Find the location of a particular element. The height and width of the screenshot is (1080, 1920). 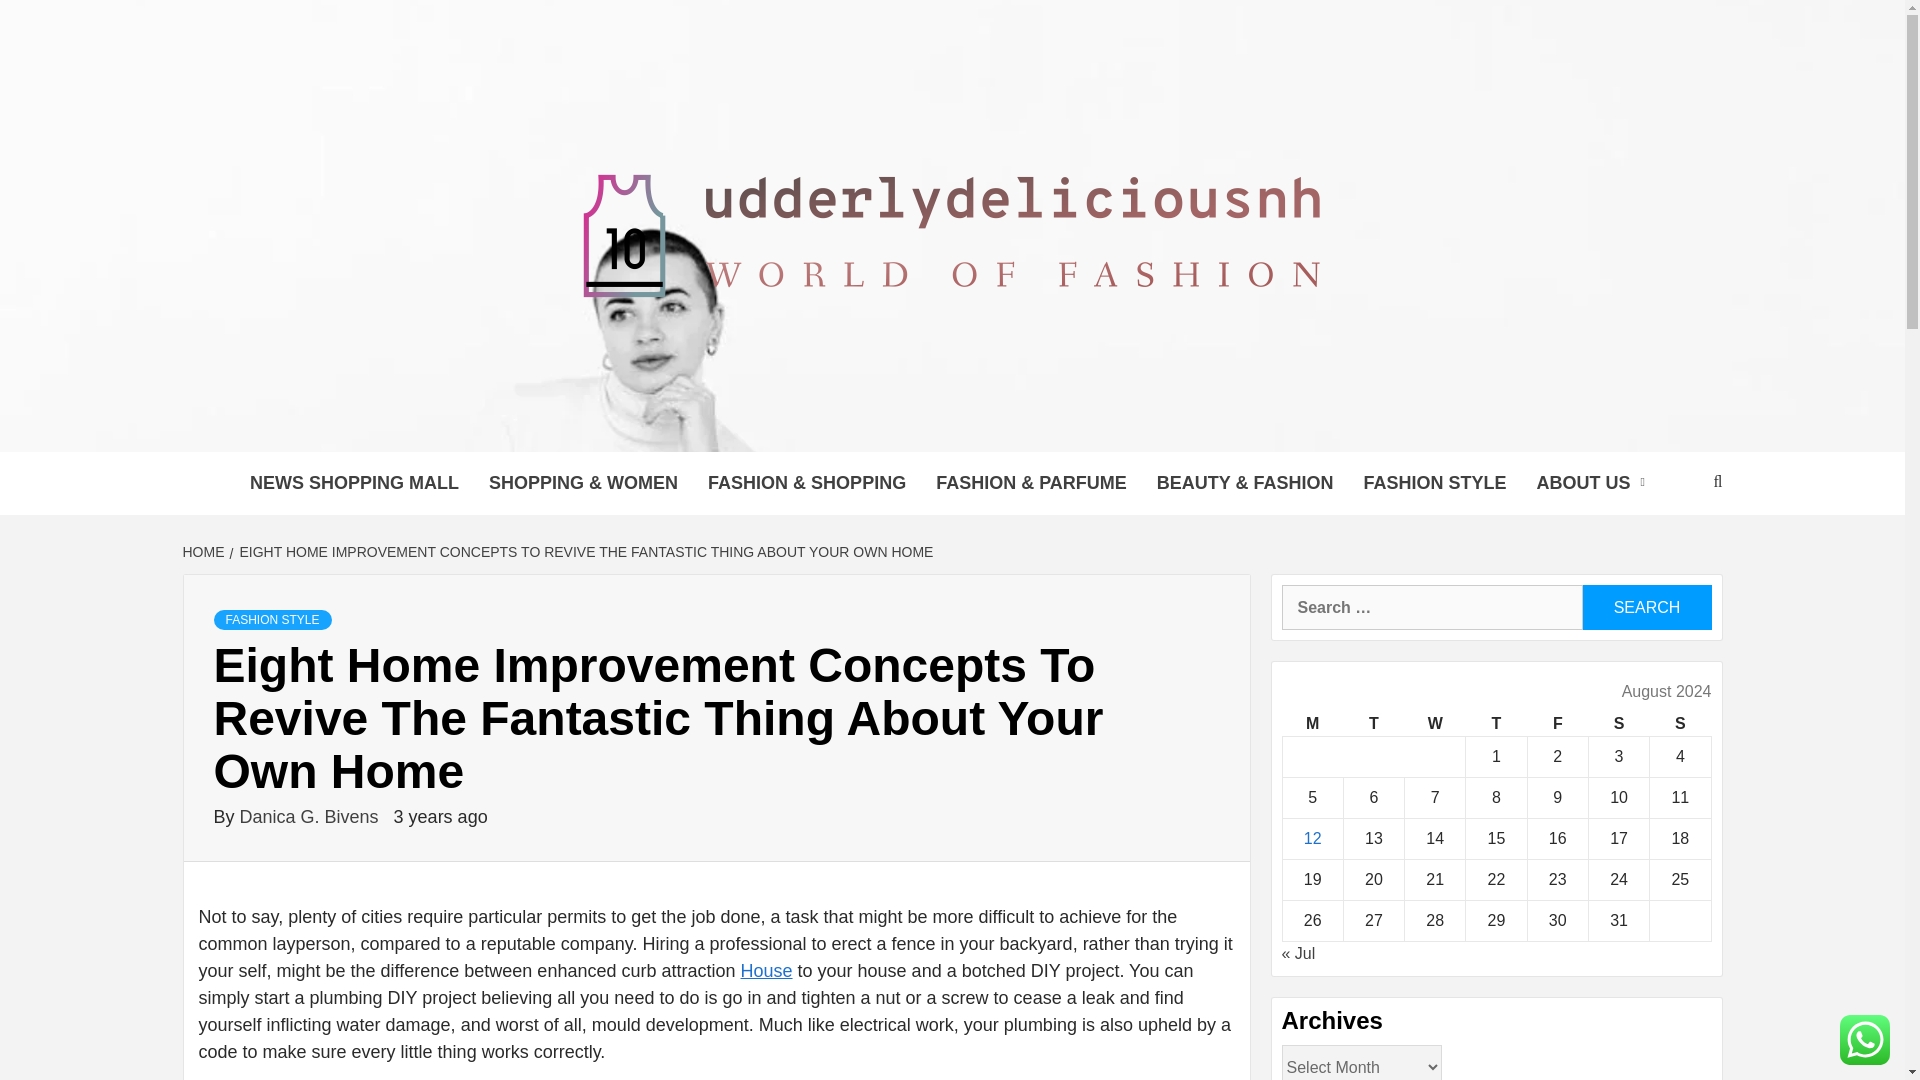

Friday is located at coordinates (1556, 724).